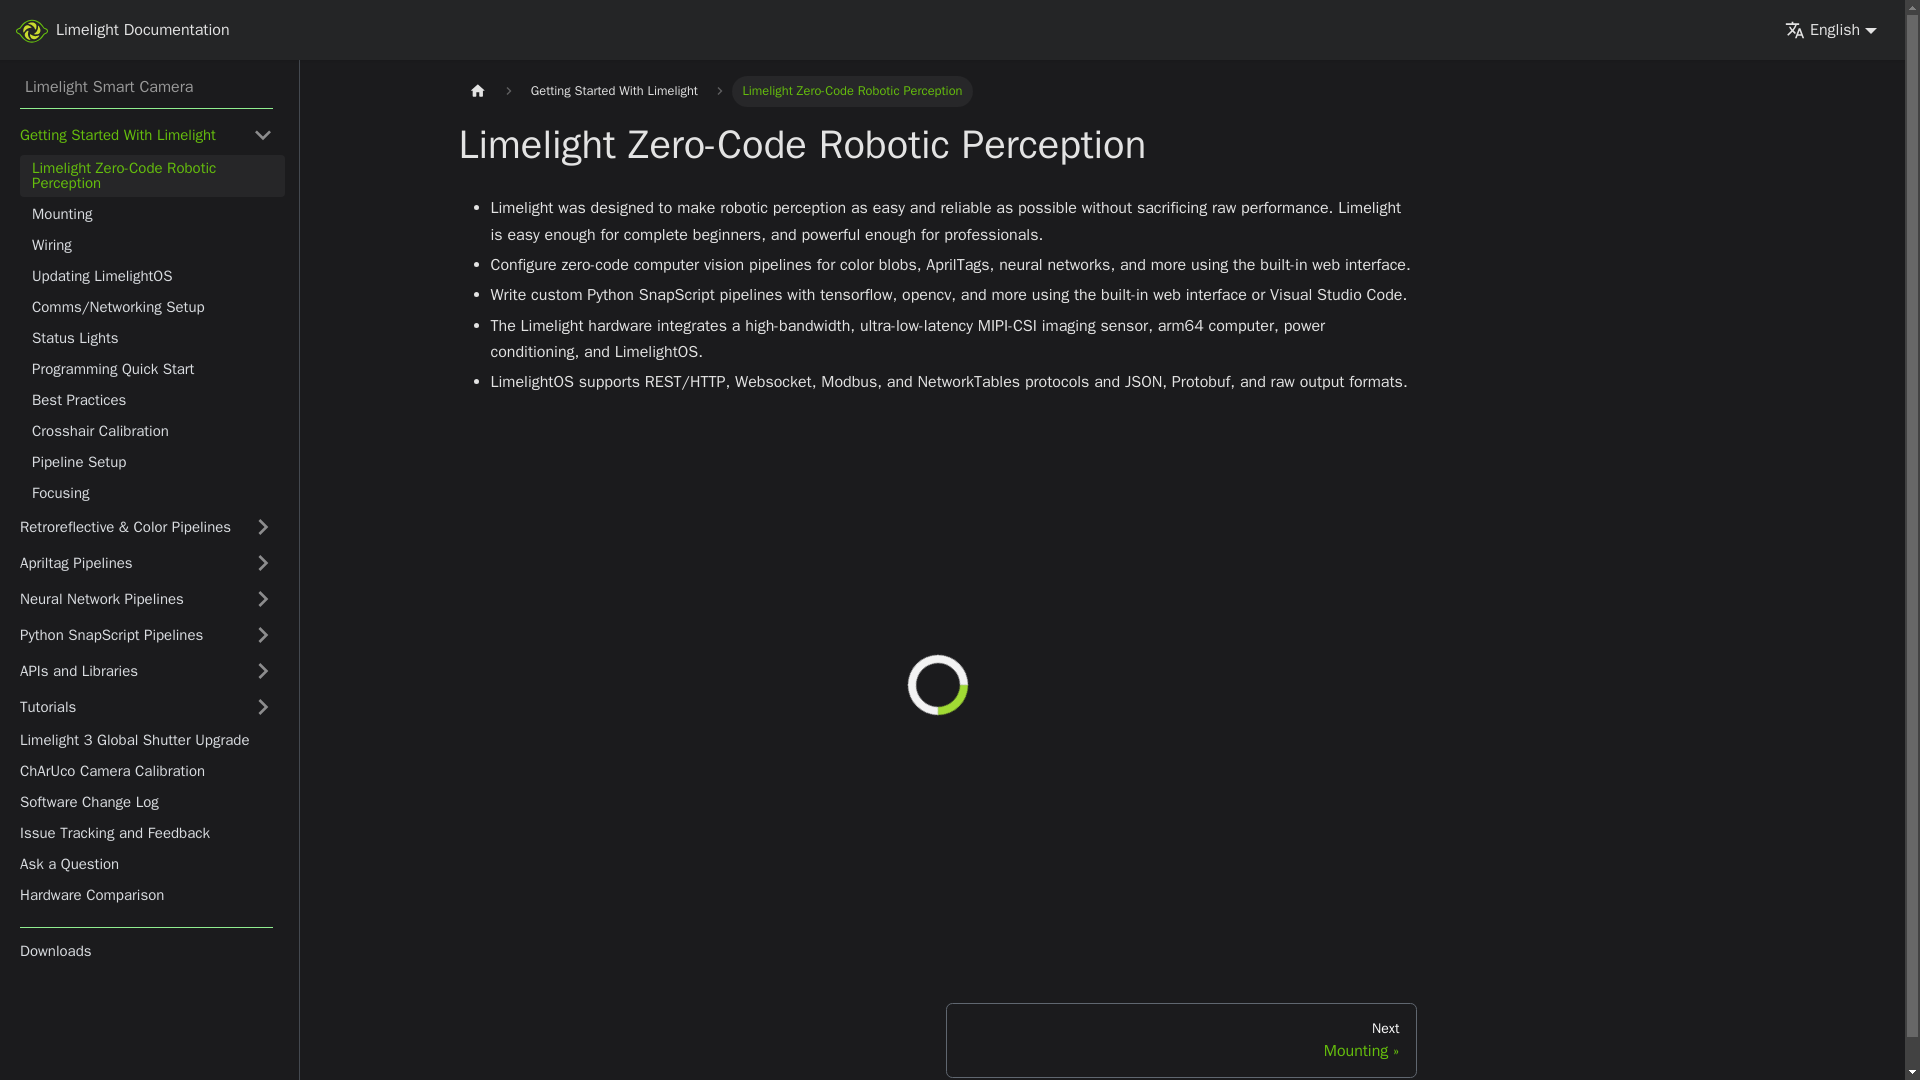 Image resolution: width=1920 pixels, height=1080 pixels. I want to click on Limelight Documentation, so click(122, 30).